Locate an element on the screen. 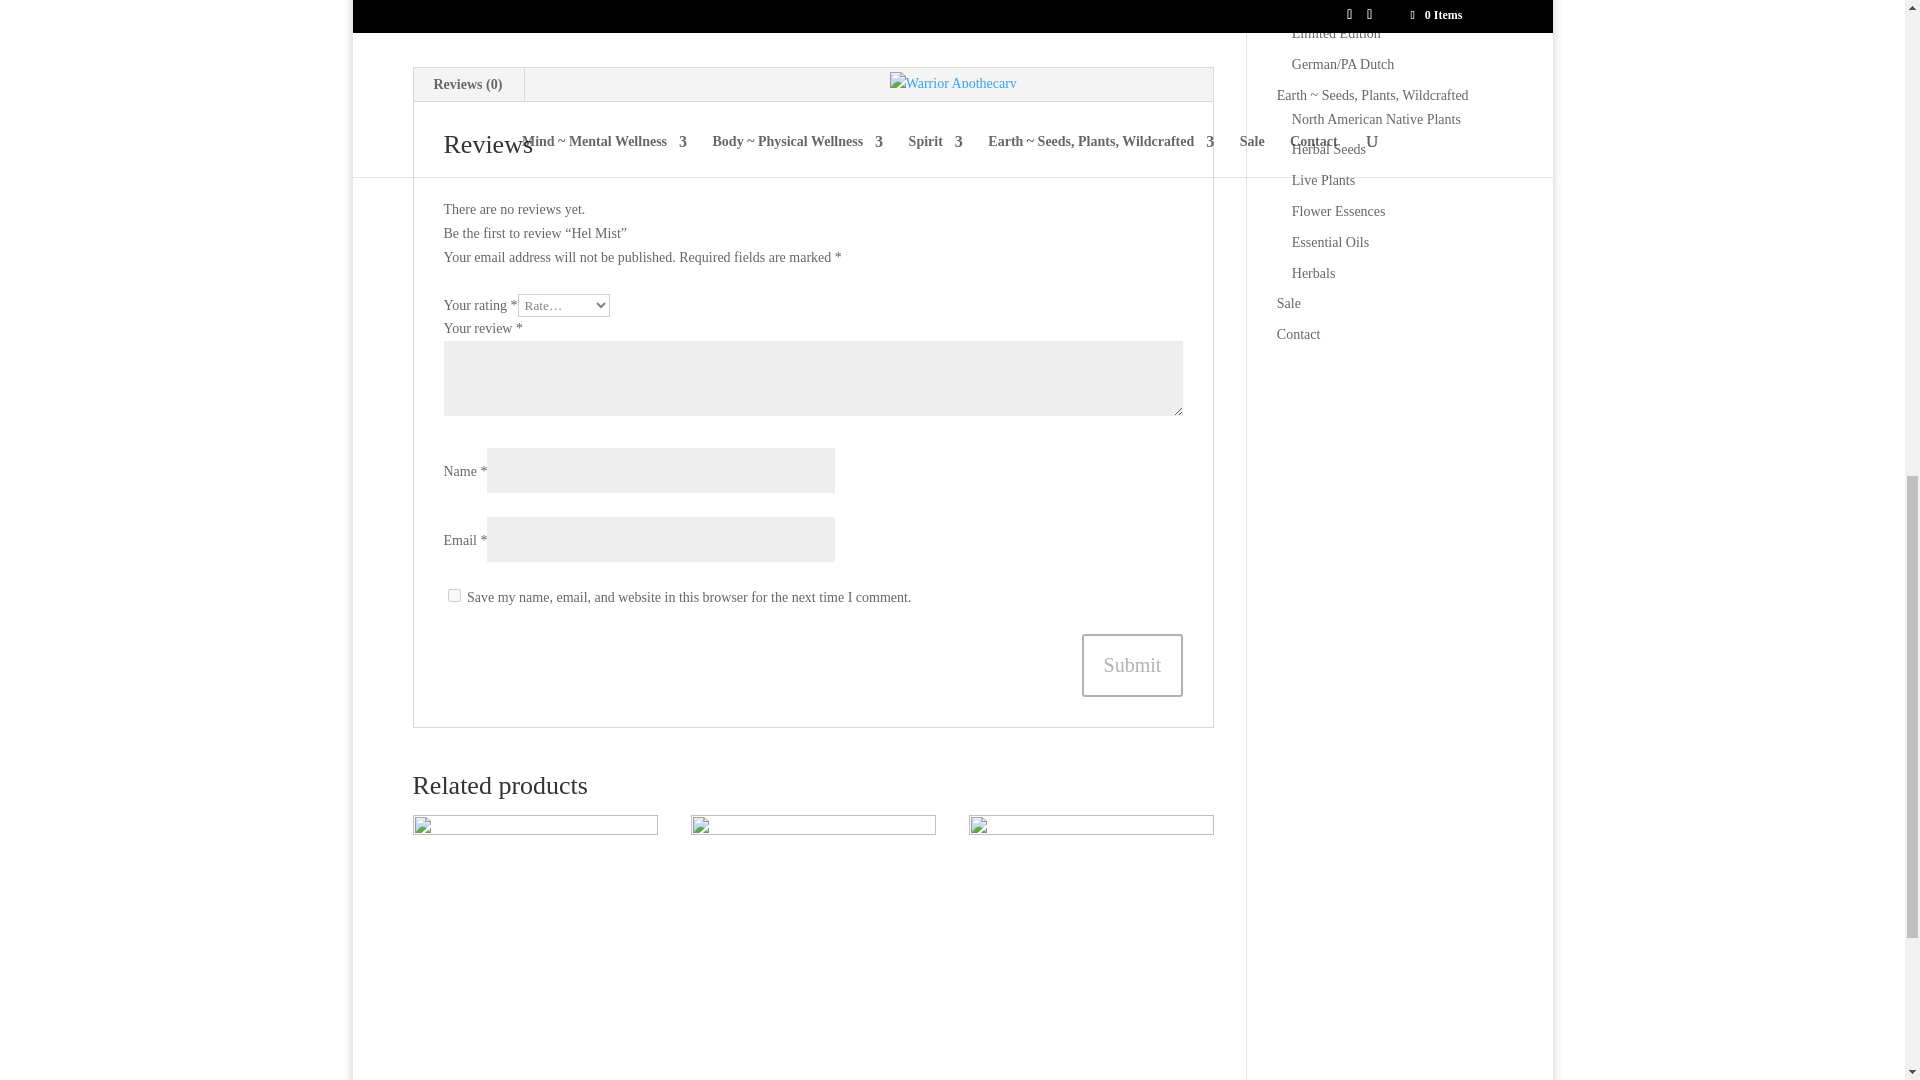  Grounding is located at coordinates (1015, 2).